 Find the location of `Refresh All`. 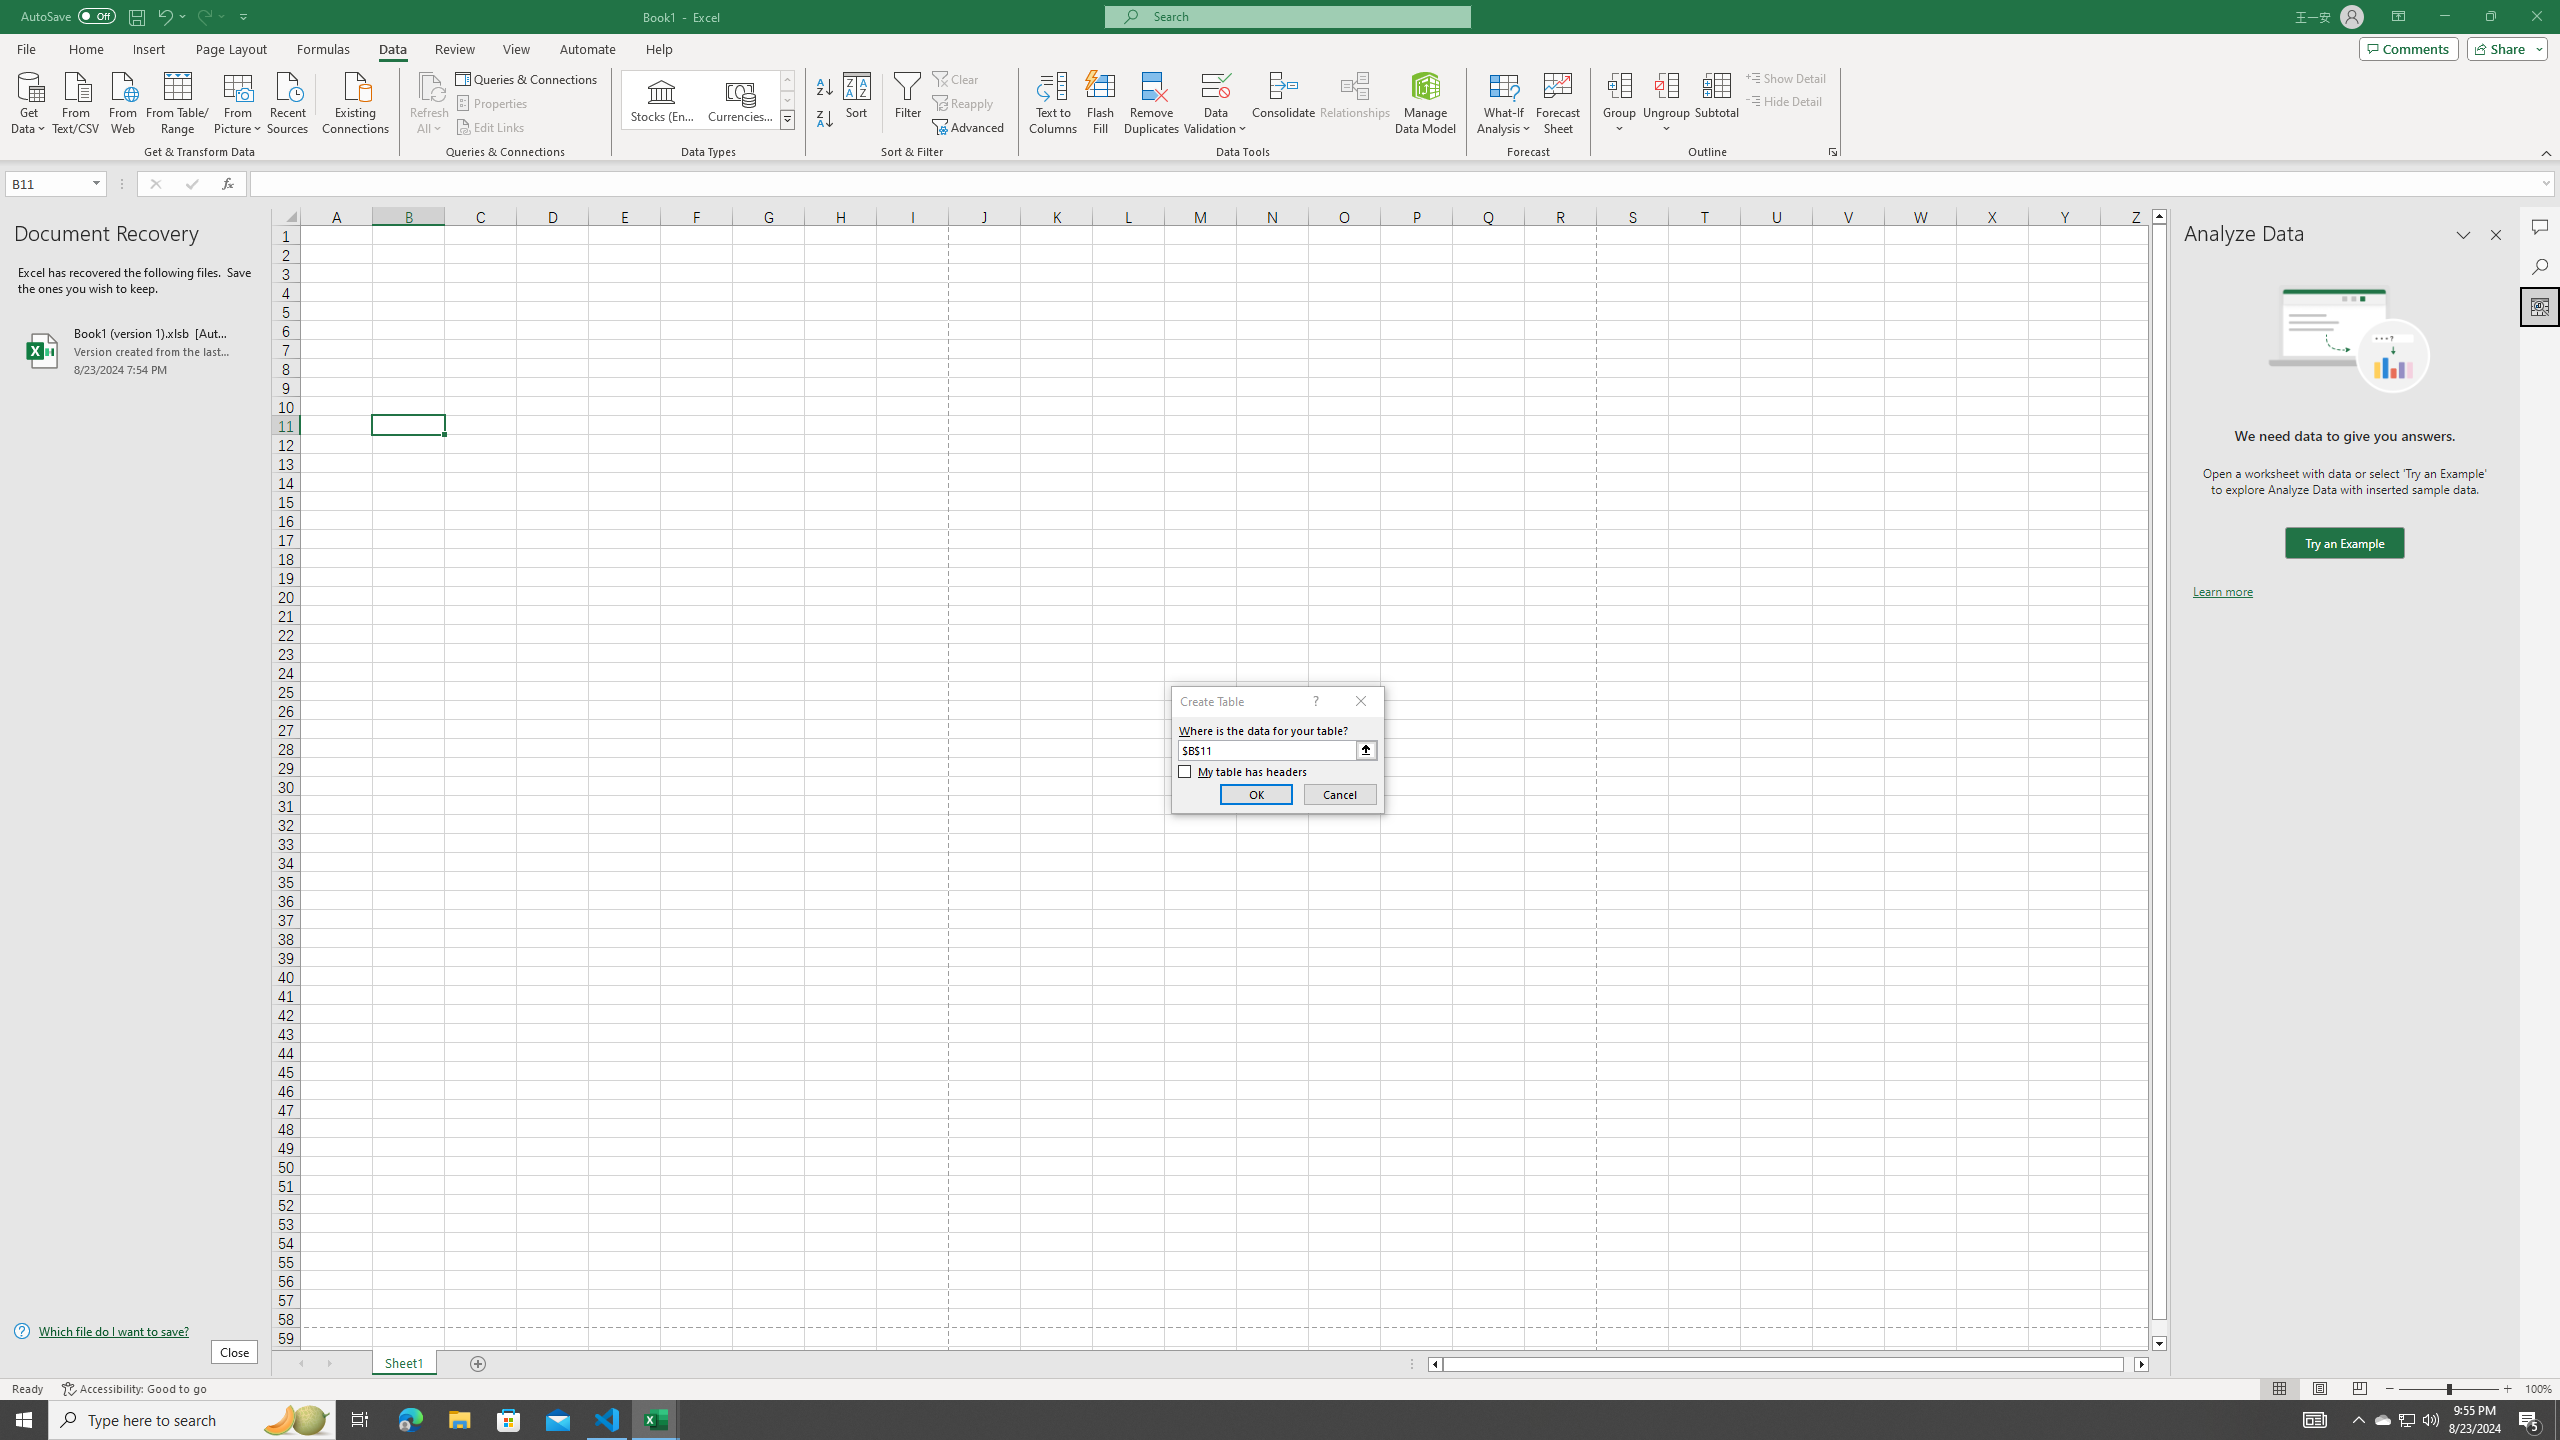

Refresh All is located at coordinates (430, 103).